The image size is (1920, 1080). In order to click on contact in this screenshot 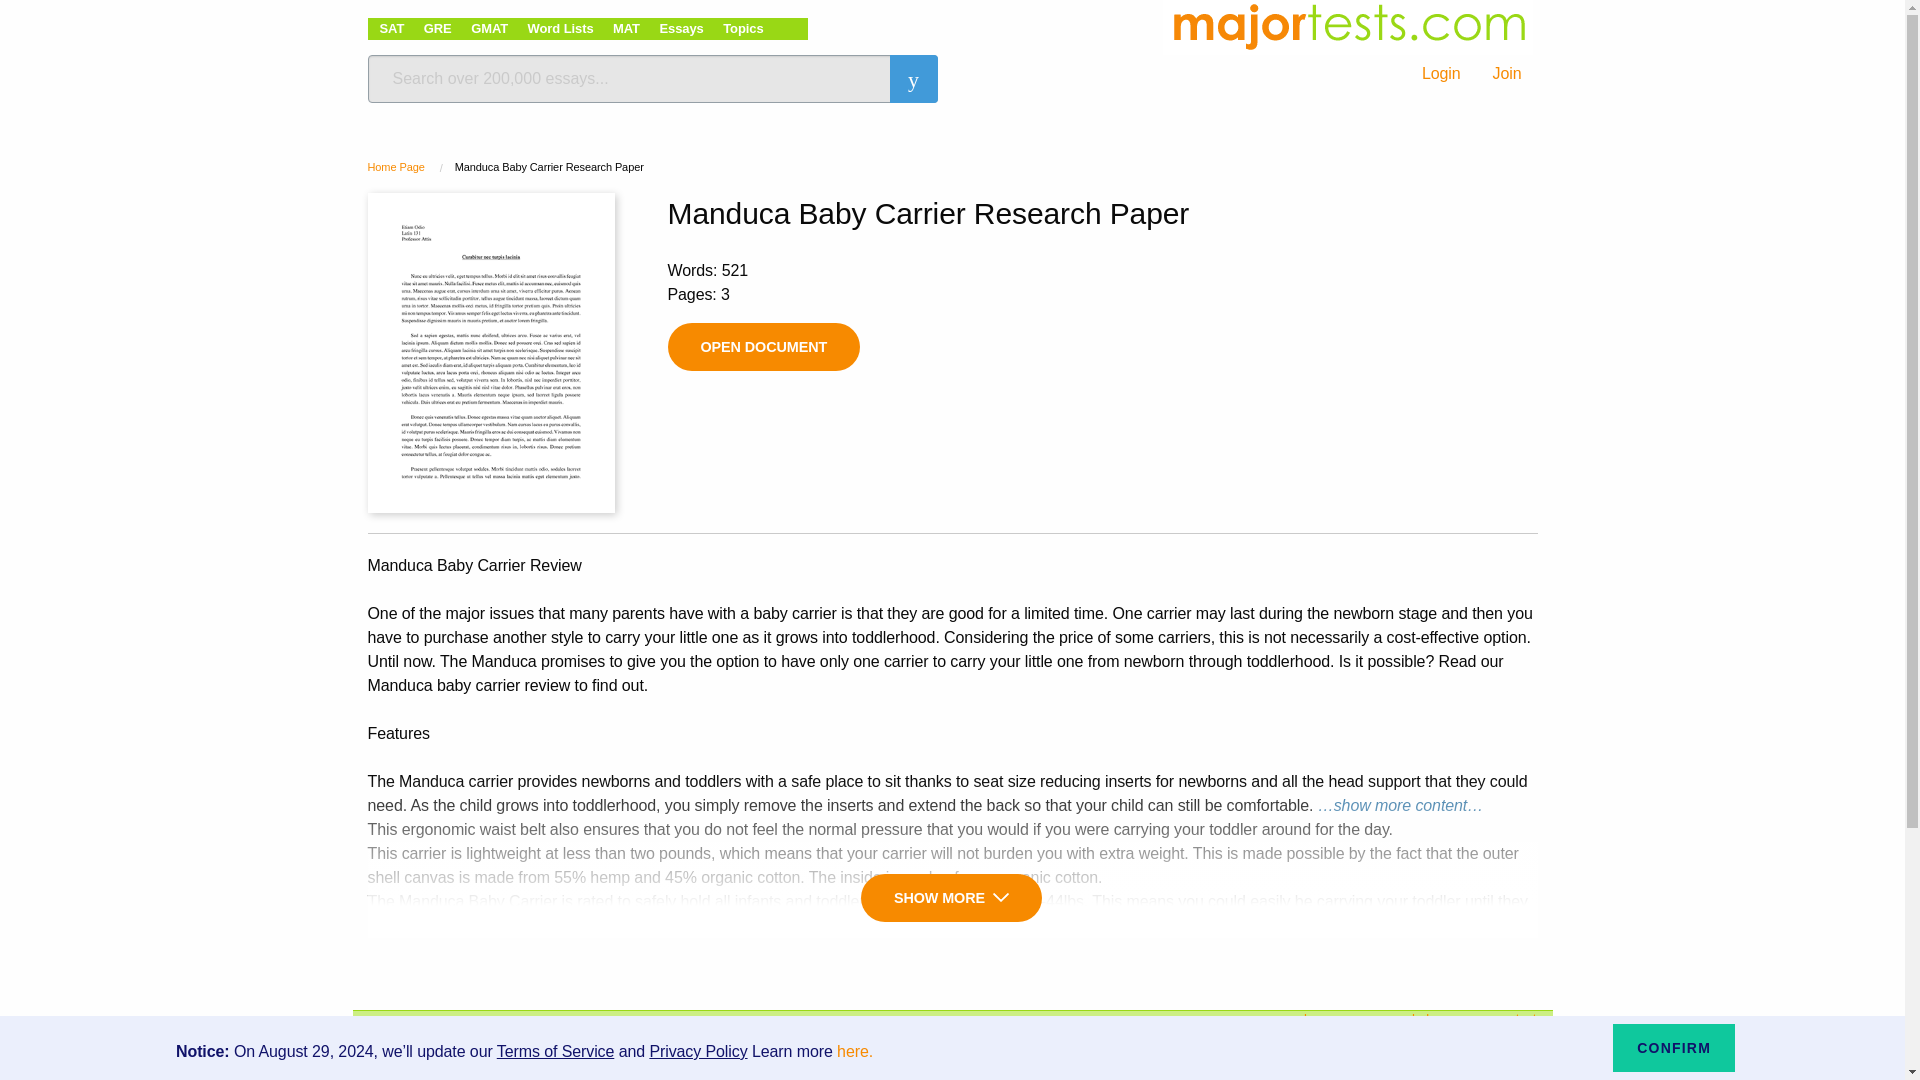, I will do `click(1502, 1018)`.